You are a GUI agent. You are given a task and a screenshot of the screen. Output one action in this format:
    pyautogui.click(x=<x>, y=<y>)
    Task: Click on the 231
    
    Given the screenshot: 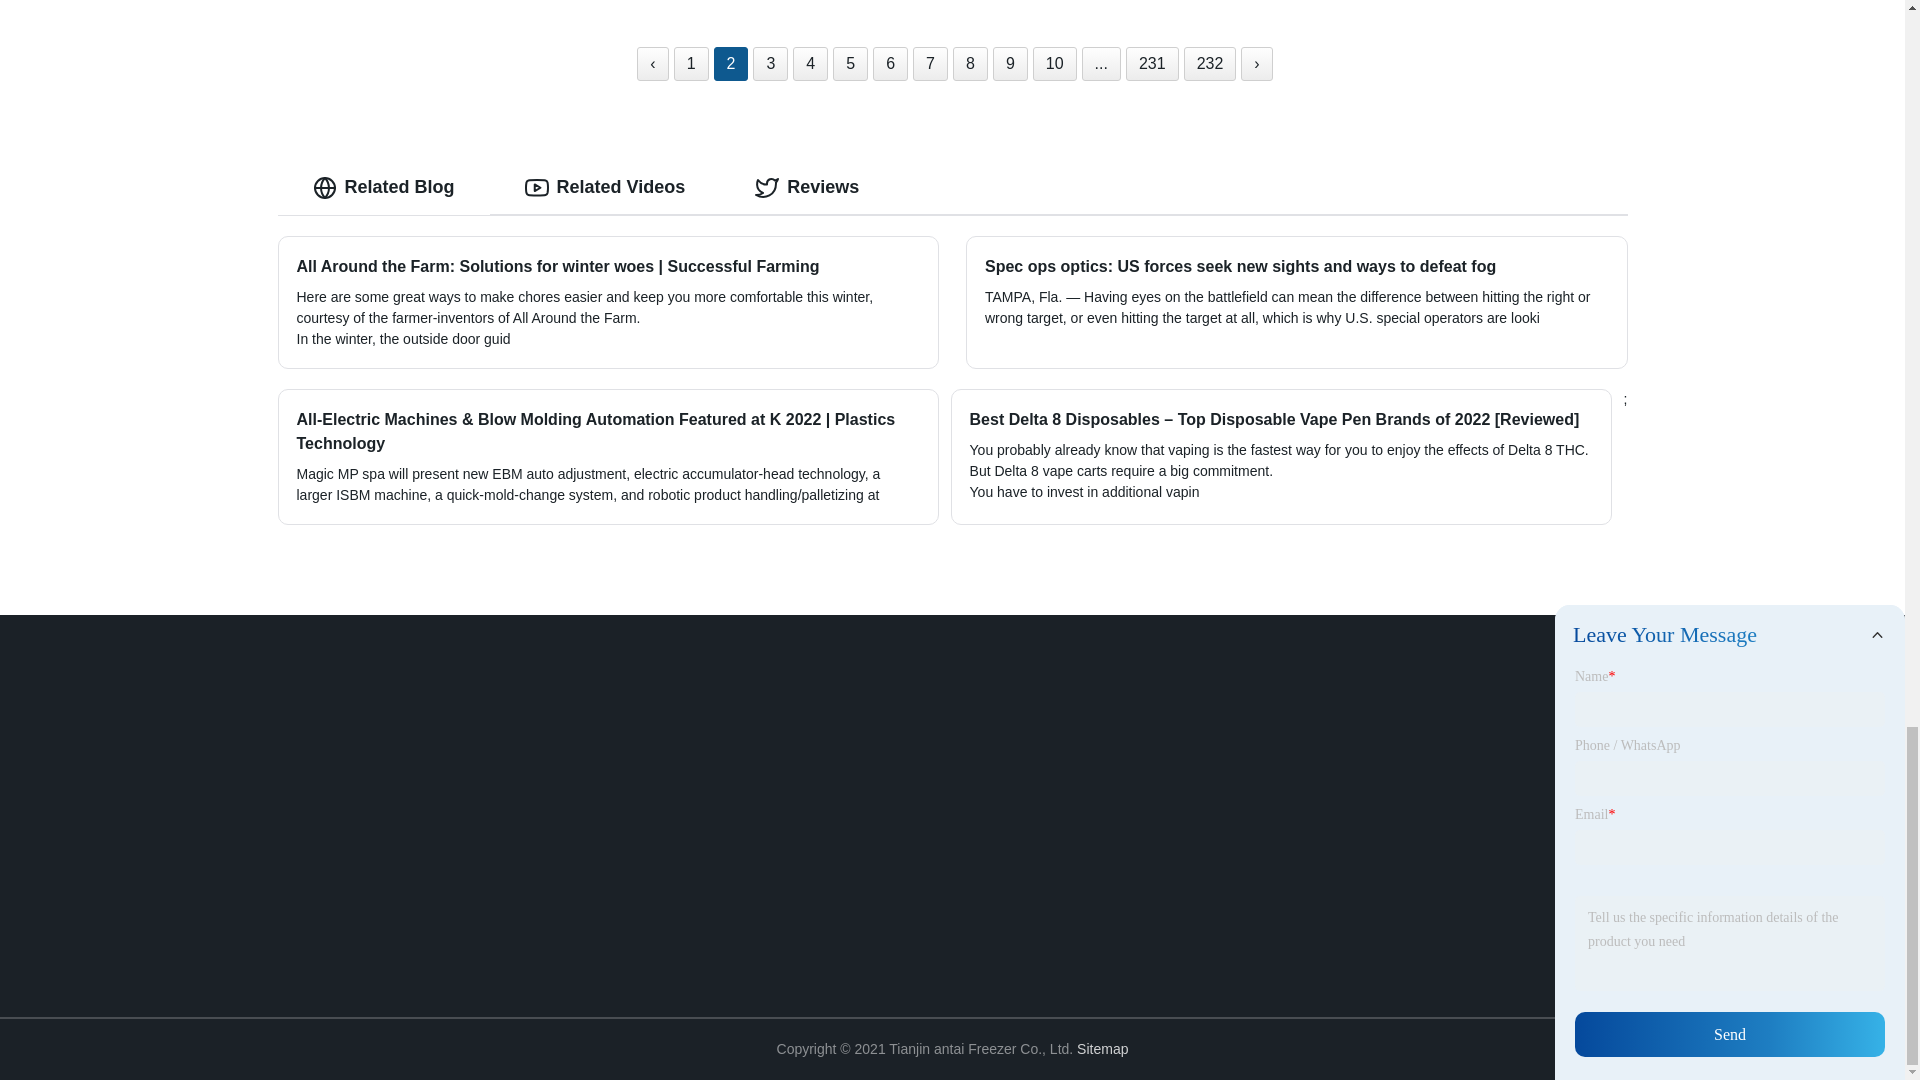 What is the action you would take?
    pyautogui.click(x=1152, y=64)
    